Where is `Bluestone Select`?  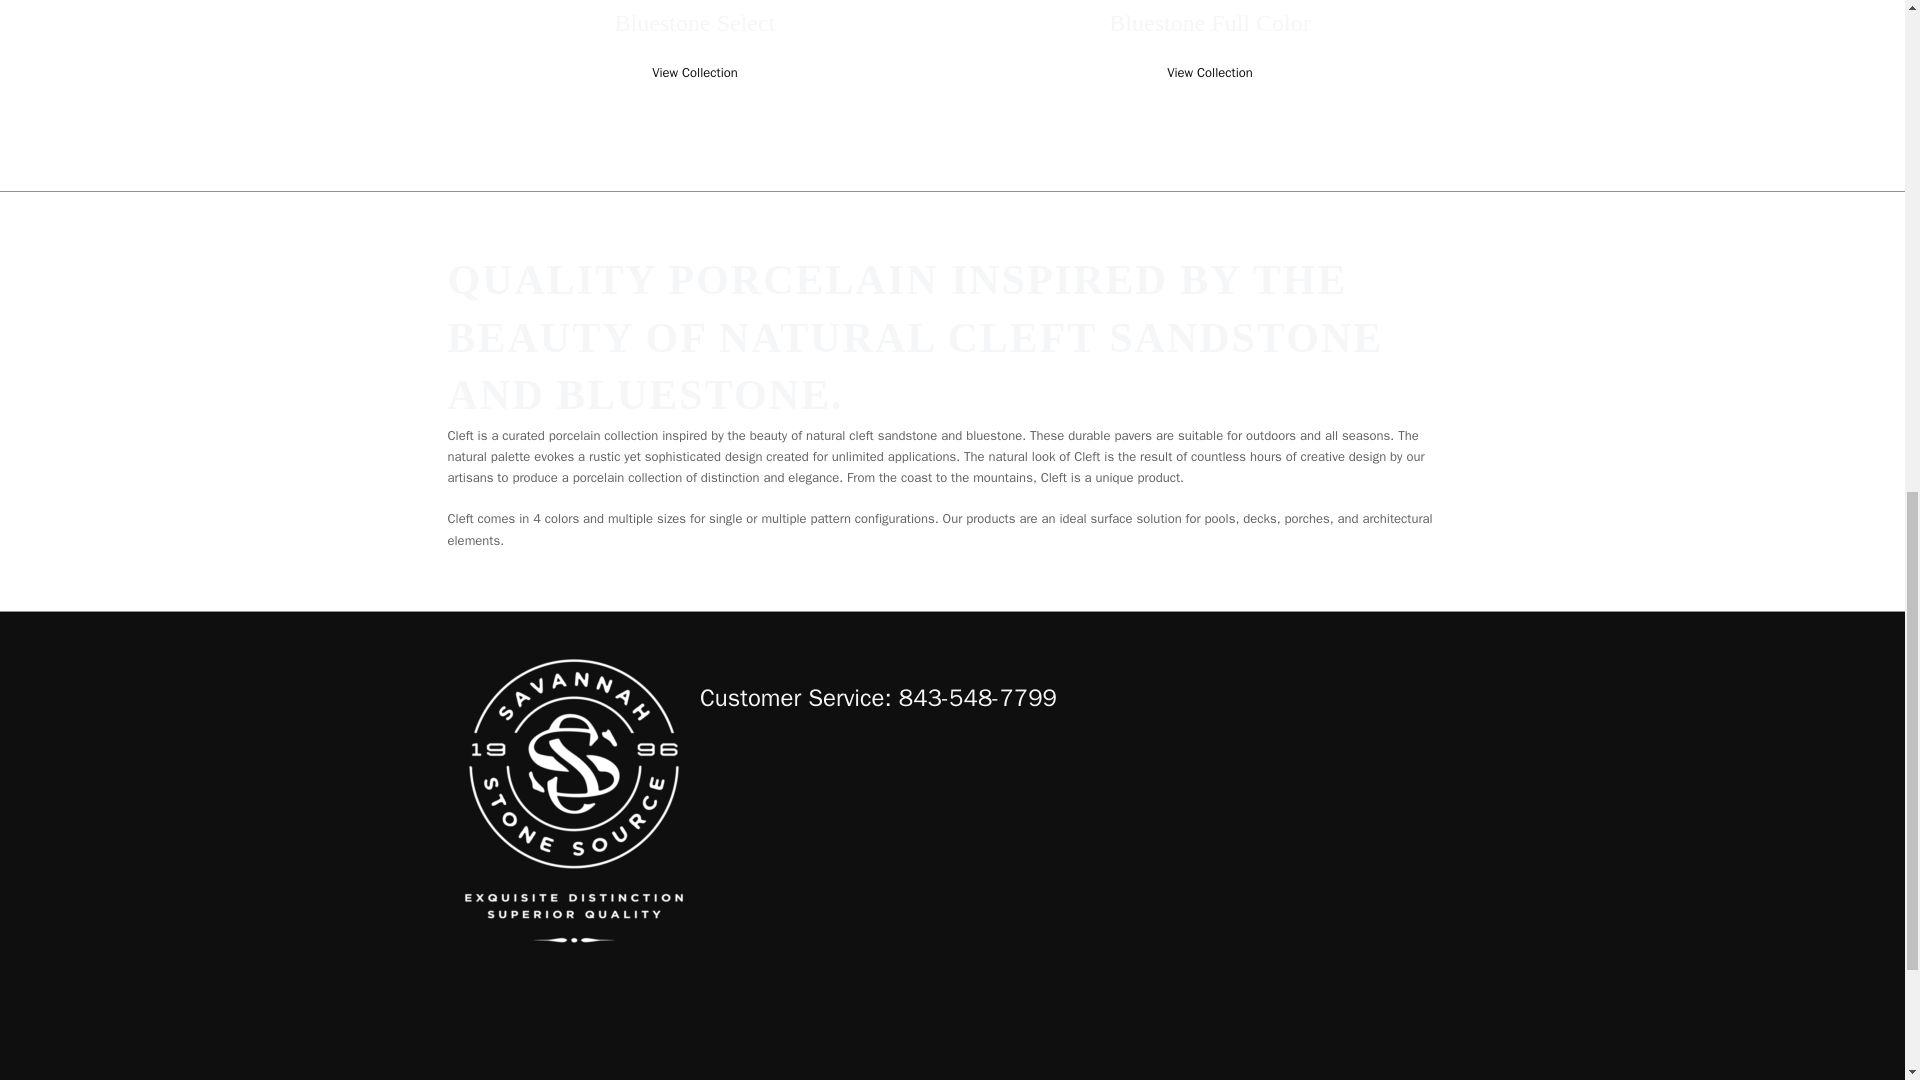 Bluestone Select is located at coordinates (694, 22).